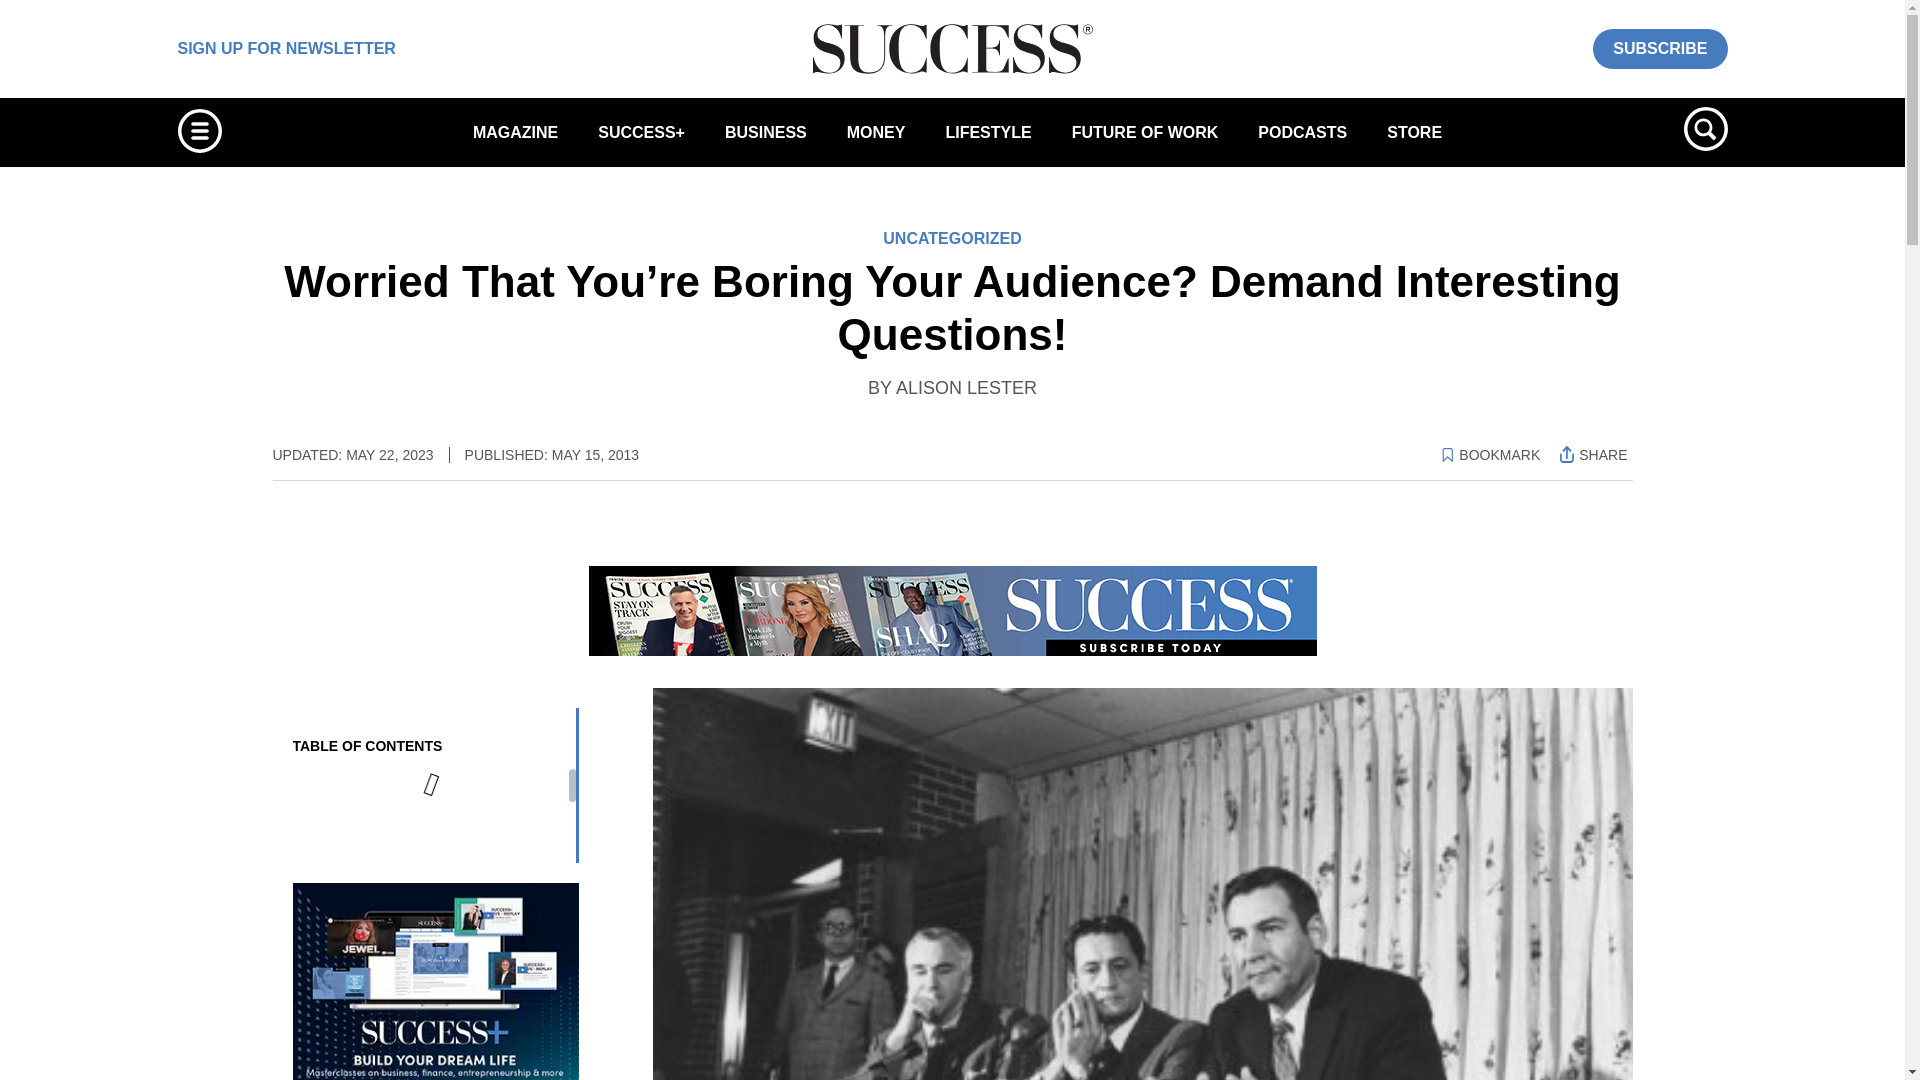 The height and width of the screenshot is (1080, 1920). I want to click on SIGN UP FOR NEWSLETTER, so click(286, 48).